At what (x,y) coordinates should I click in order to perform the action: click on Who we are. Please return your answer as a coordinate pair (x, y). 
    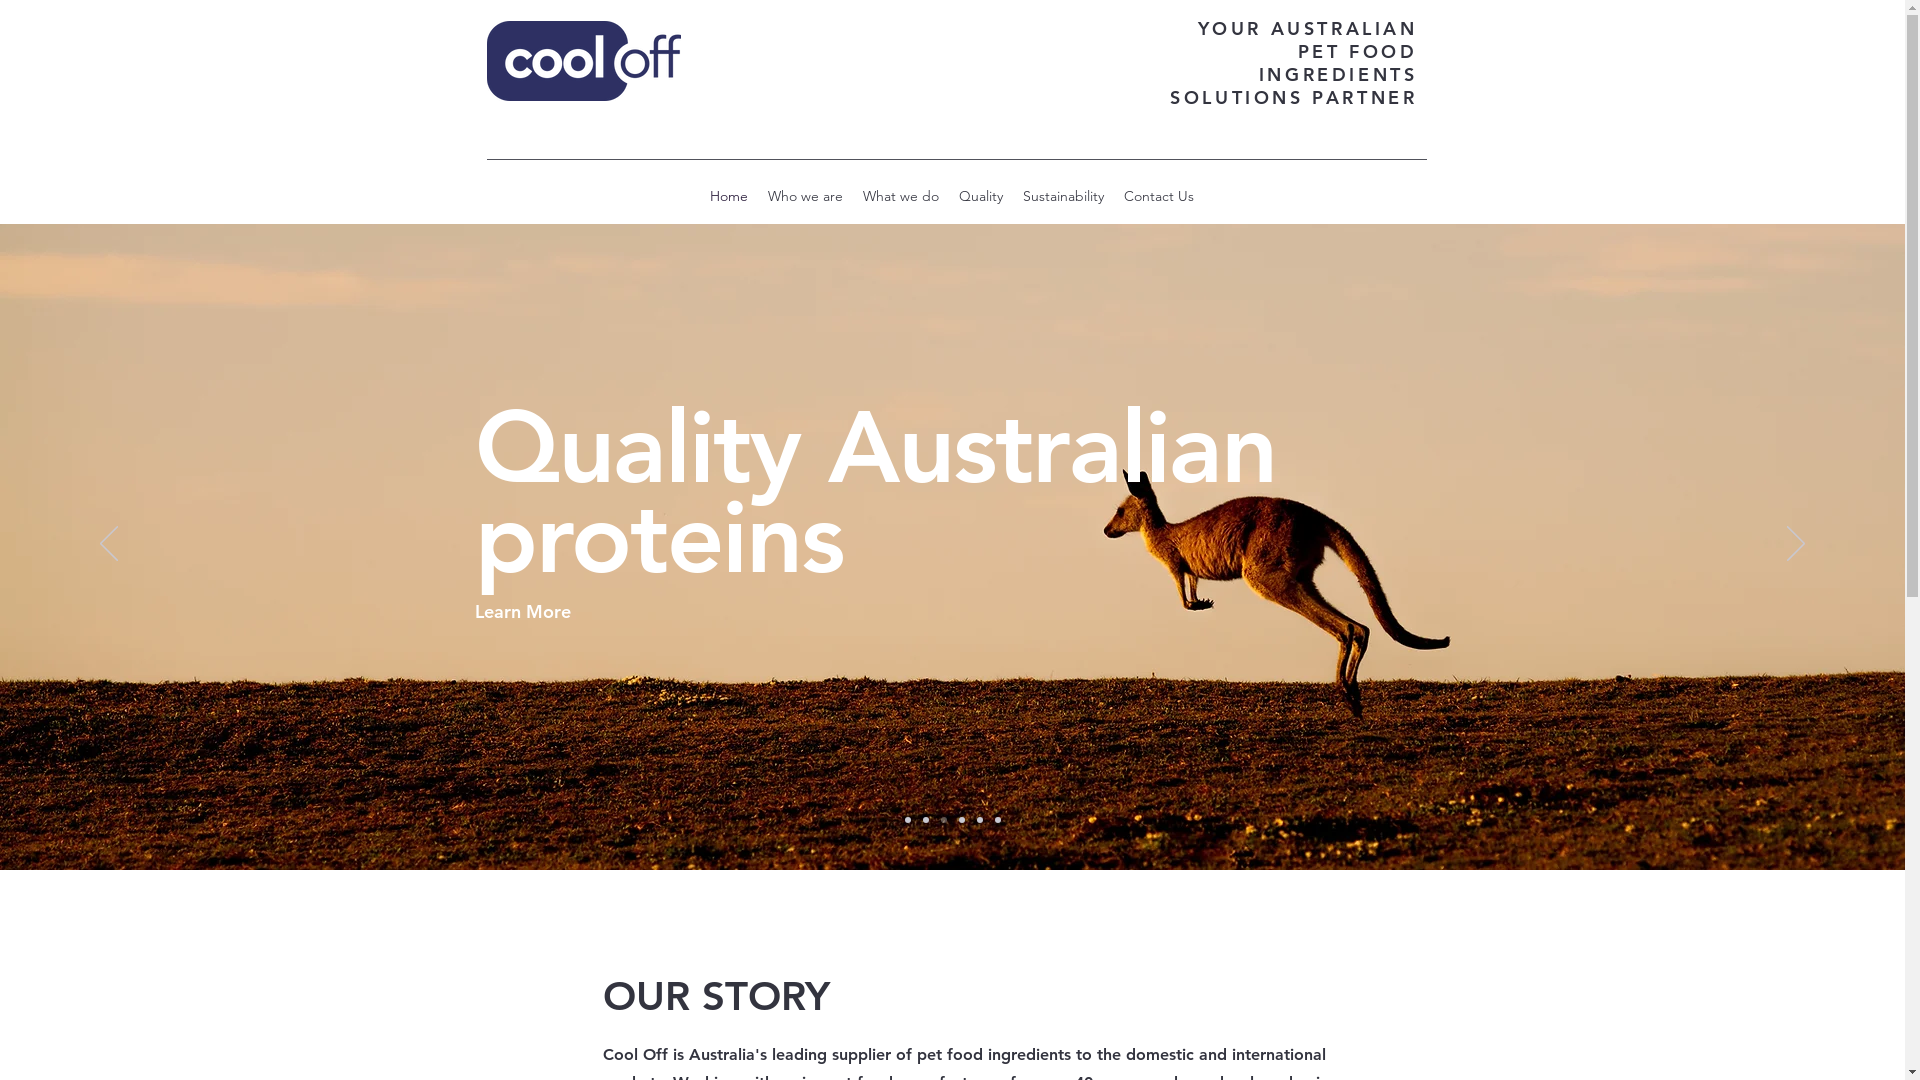
    Looking at the image, I should click on (806, 196).